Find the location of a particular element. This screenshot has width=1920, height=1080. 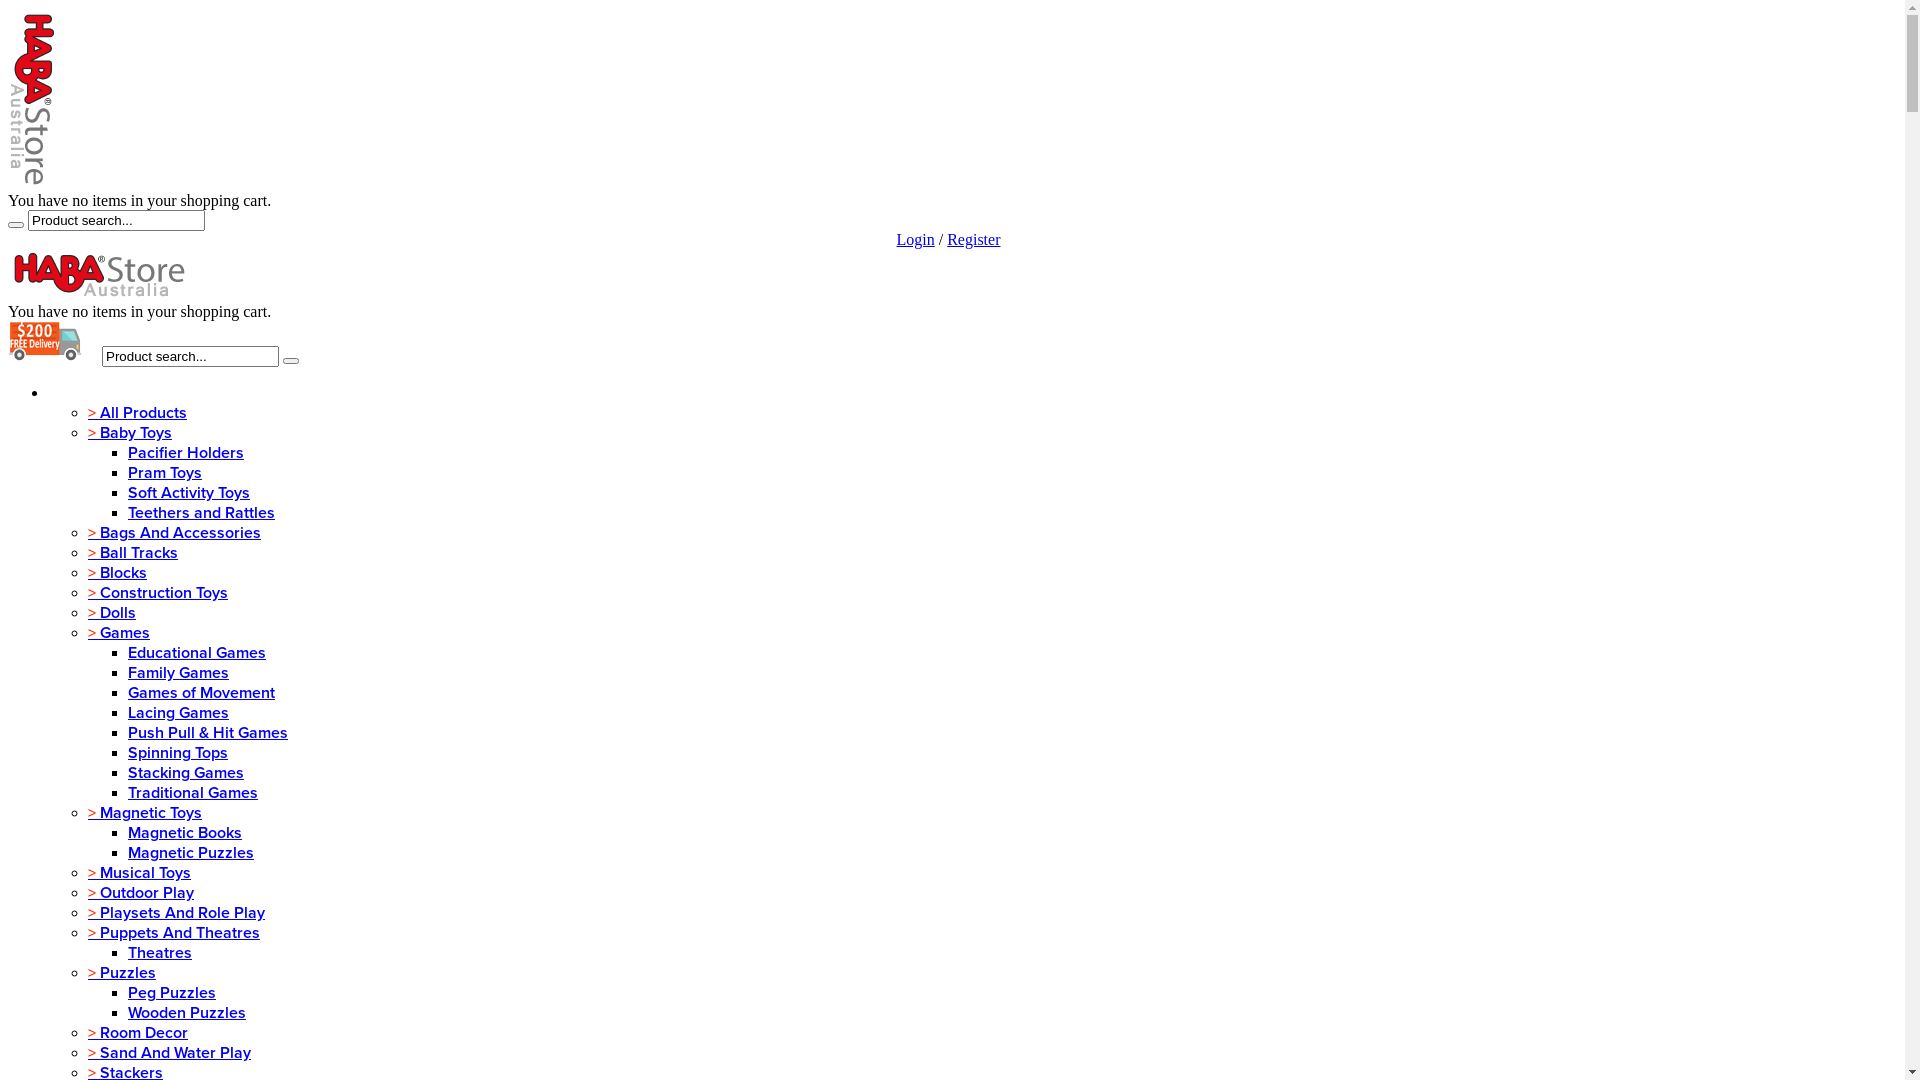

> Puzzles is located at coordinates (122, 973).